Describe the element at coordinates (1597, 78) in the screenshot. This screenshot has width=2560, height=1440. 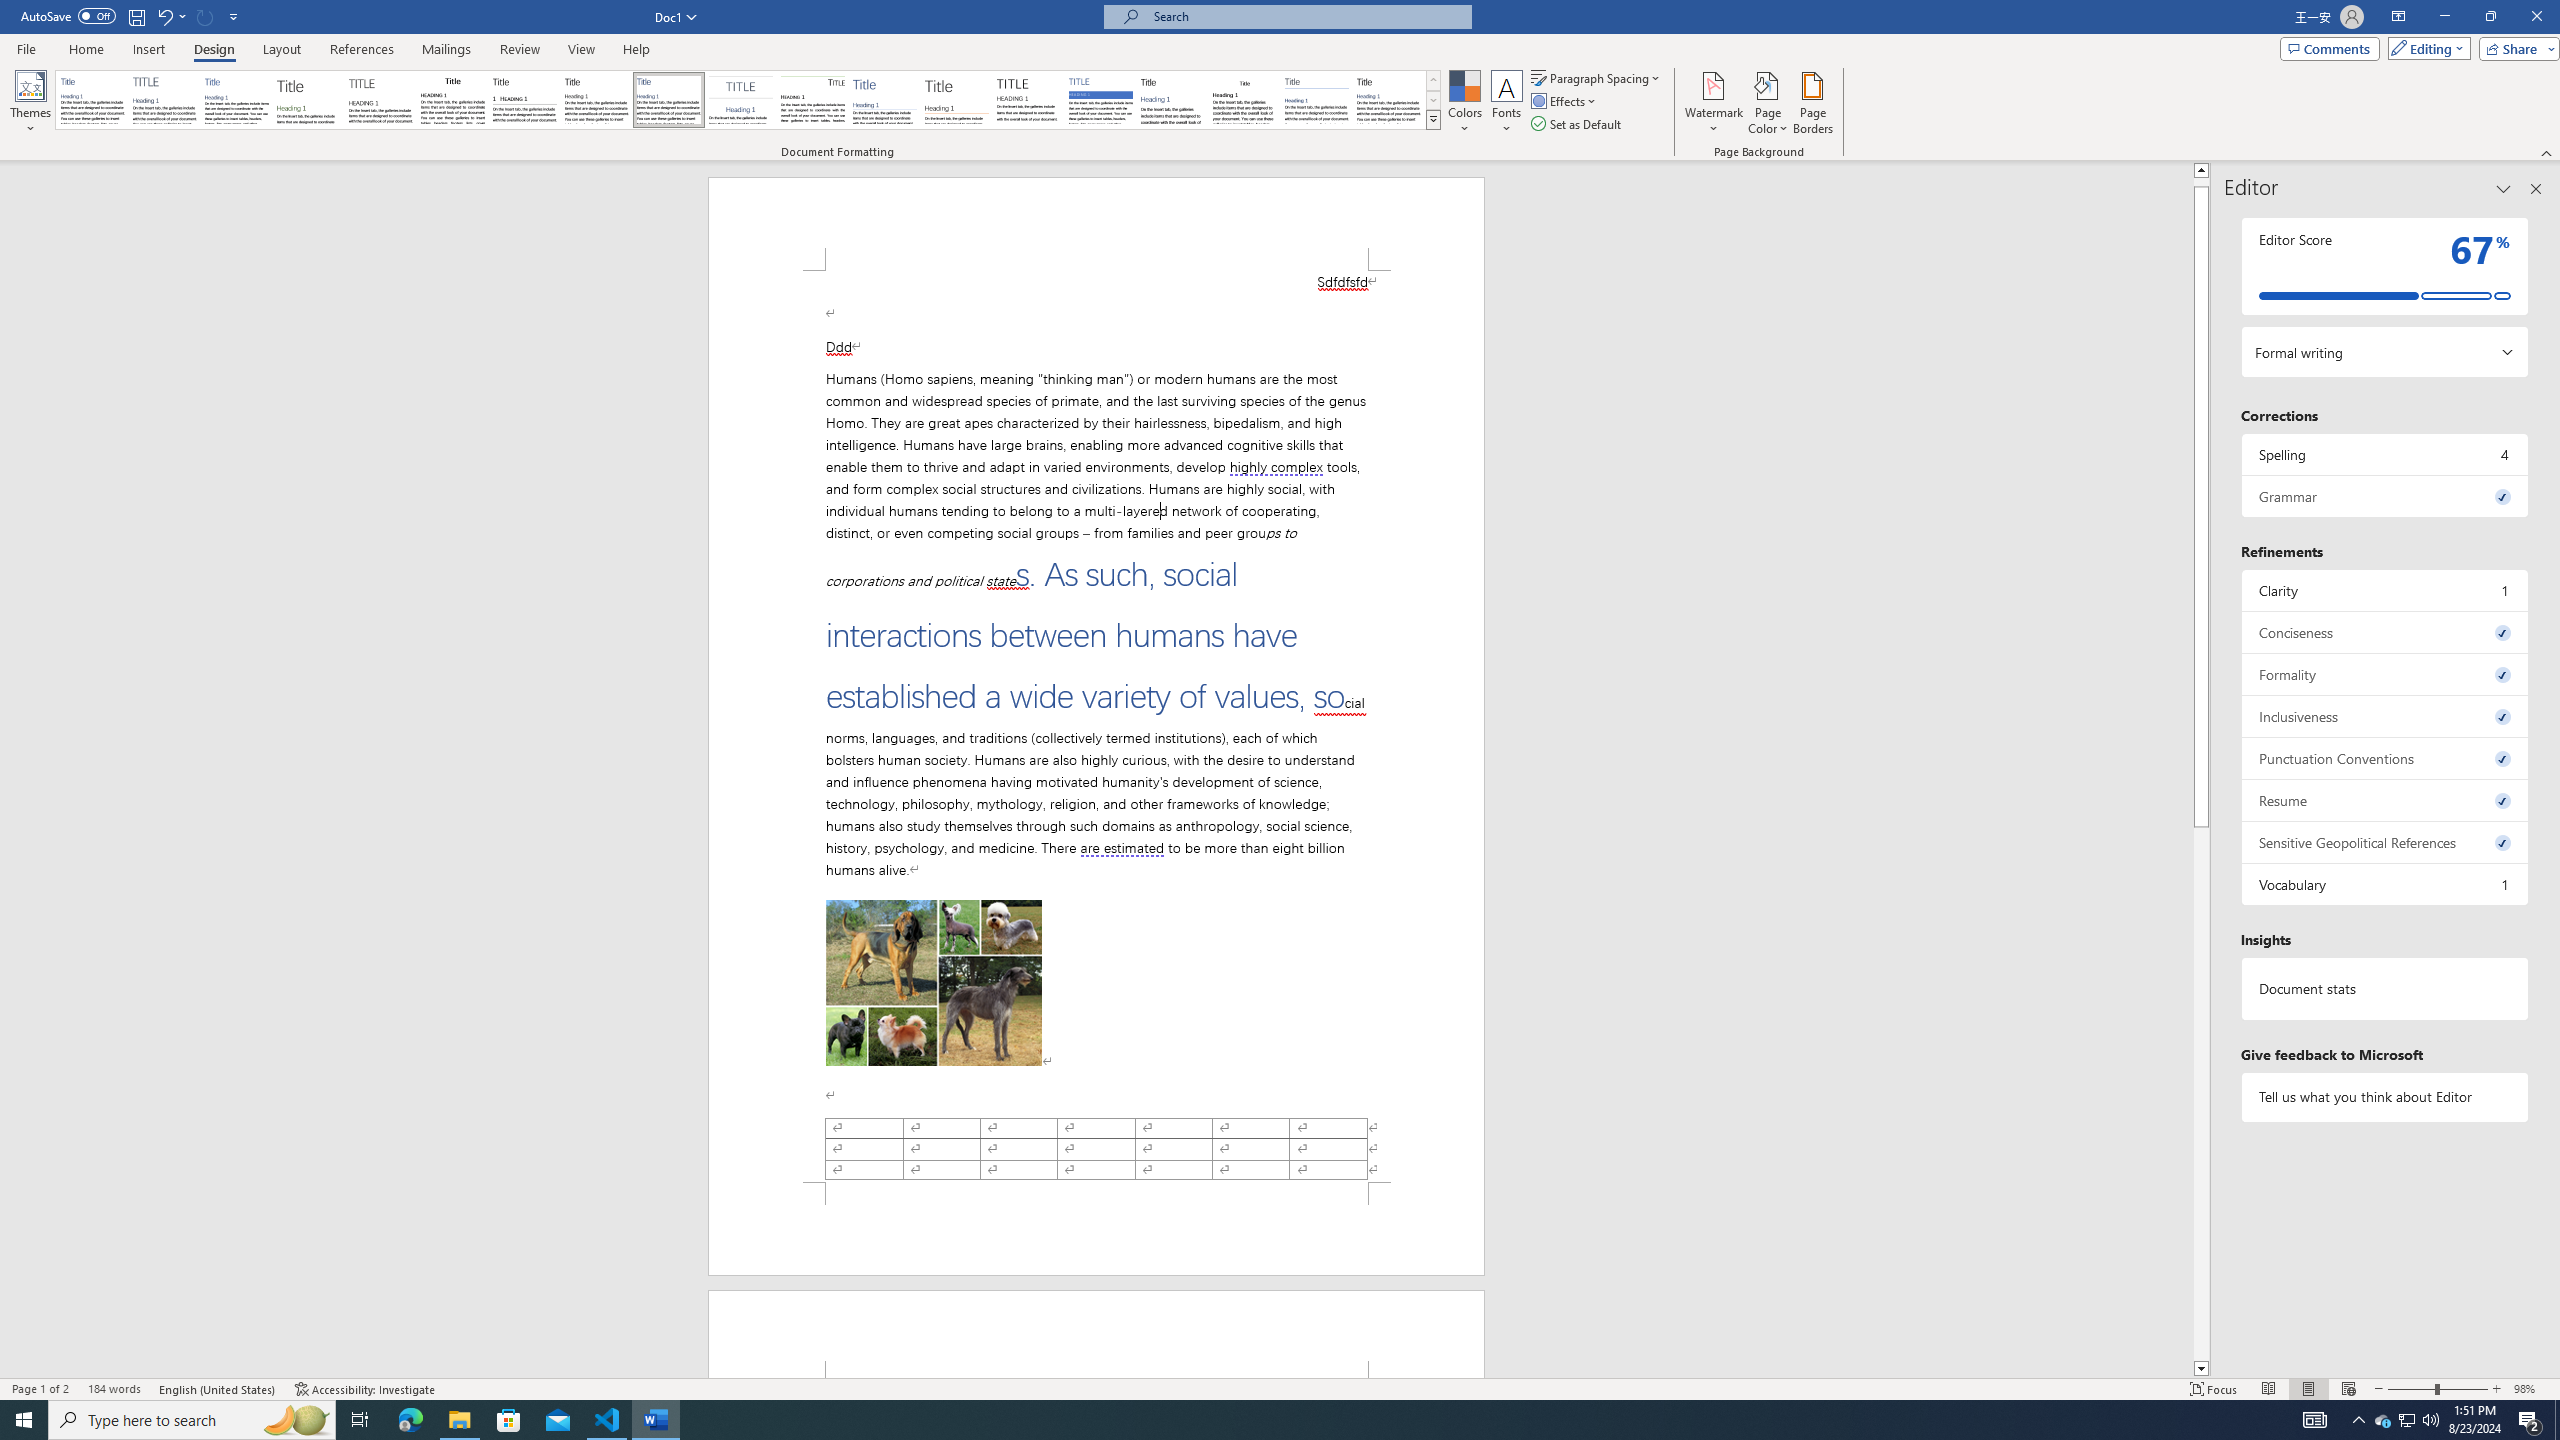
I see `Paragraph Spacing` at that location.